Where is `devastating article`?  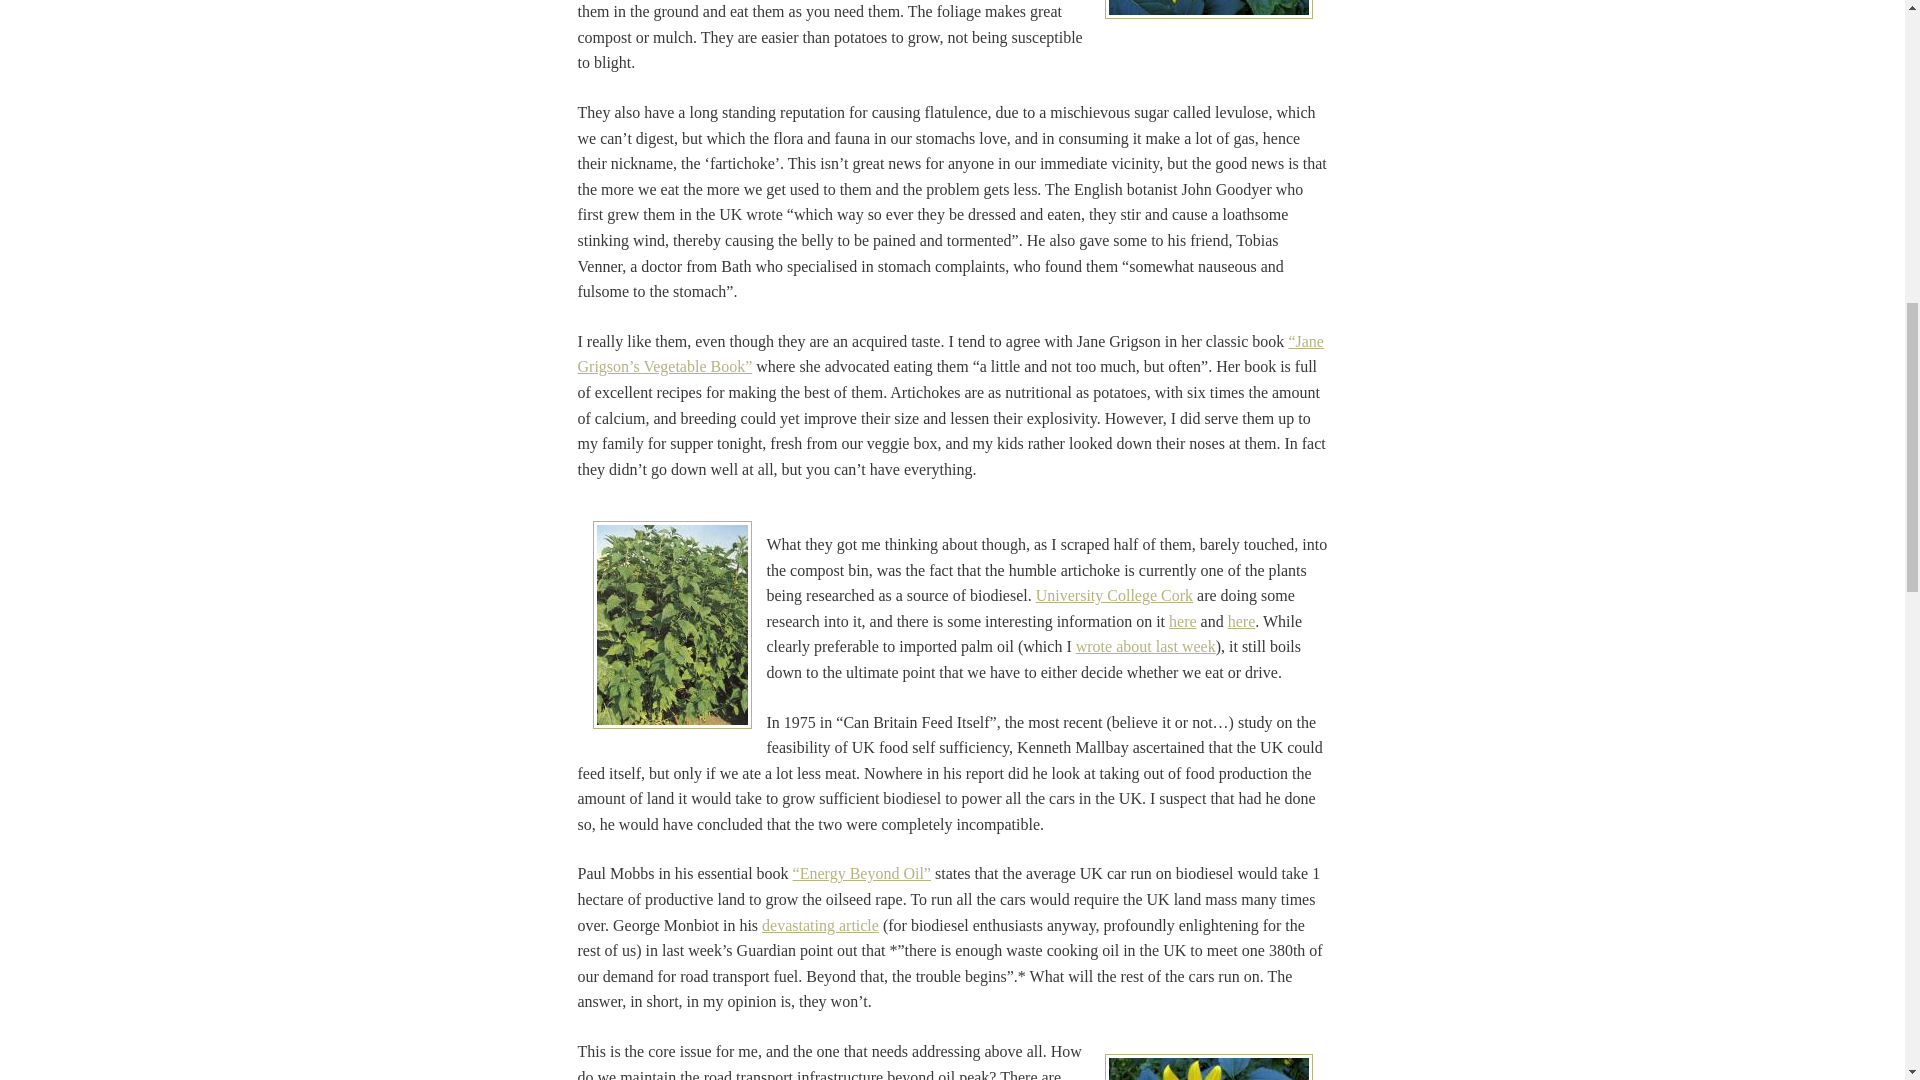
devastating article is located at coordinates (820, 925).